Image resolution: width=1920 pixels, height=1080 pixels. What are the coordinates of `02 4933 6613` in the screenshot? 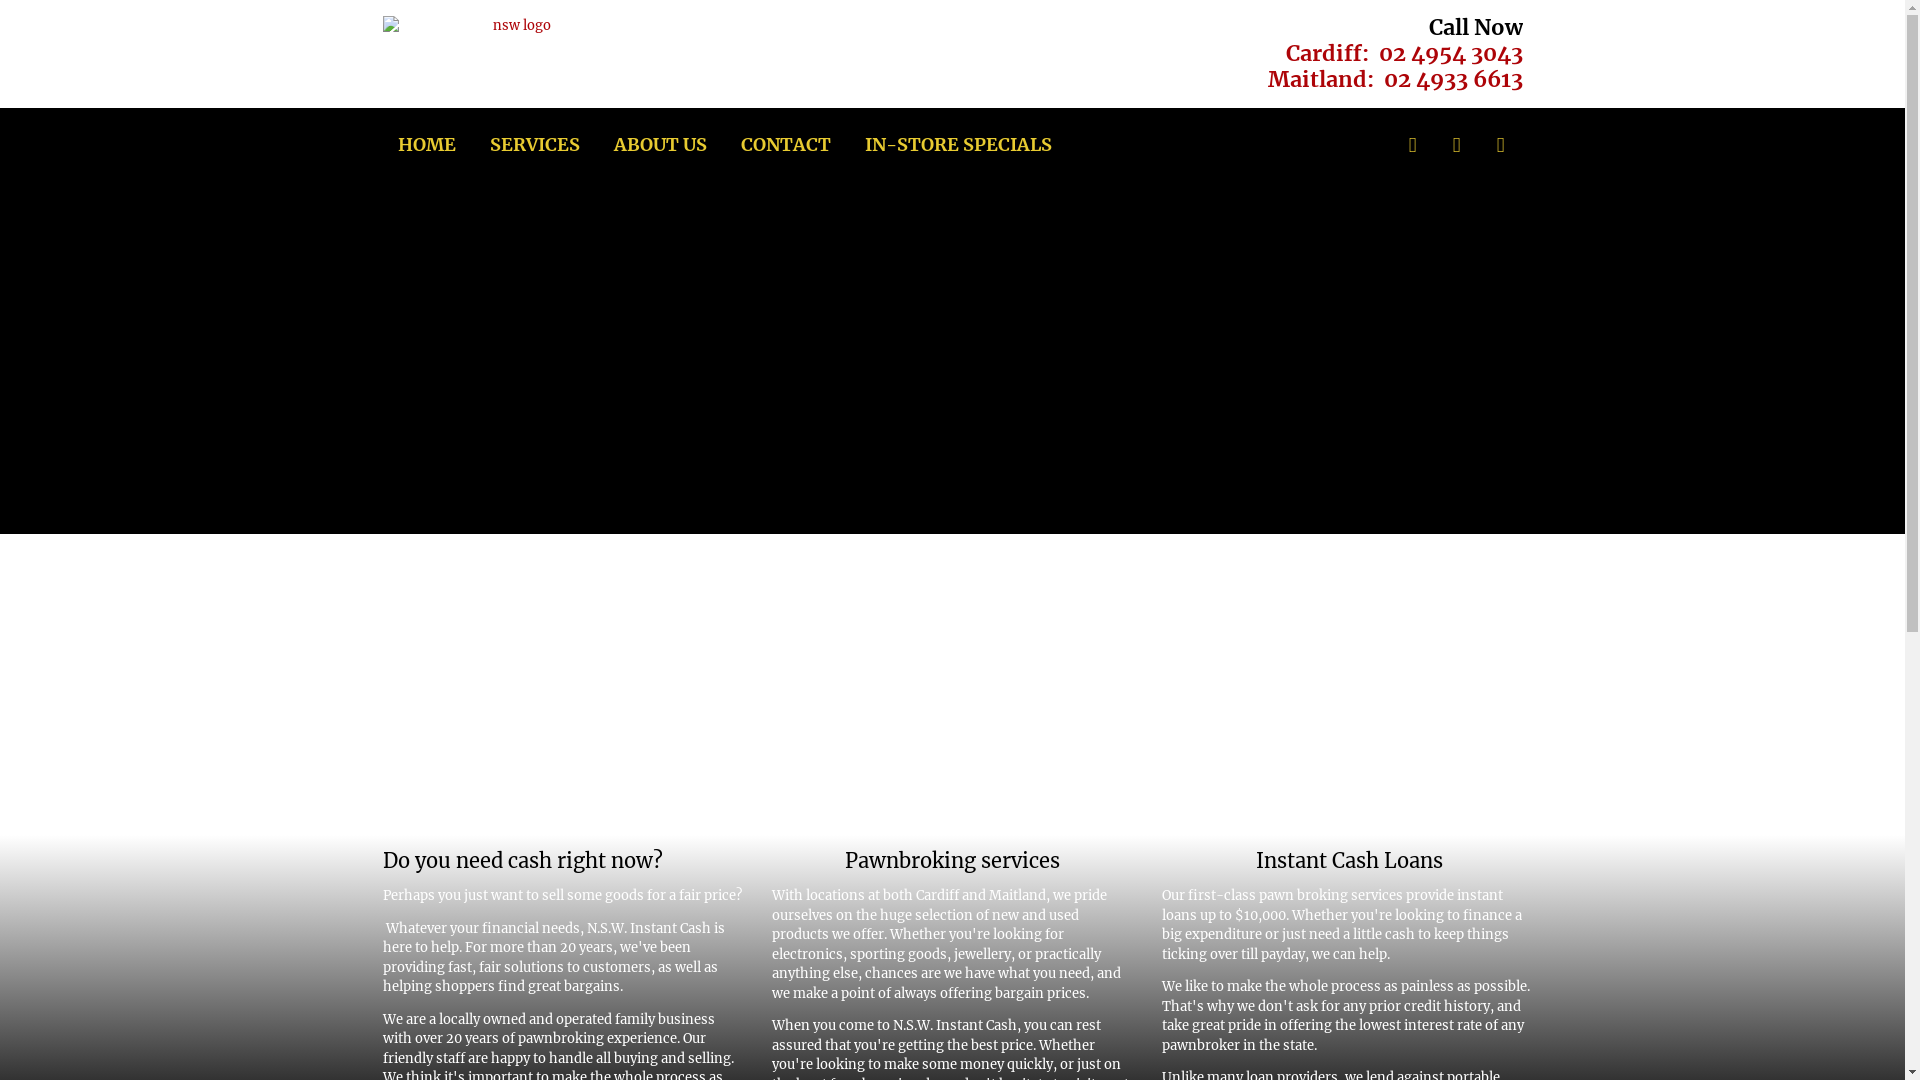 It's located at (1454, 80).